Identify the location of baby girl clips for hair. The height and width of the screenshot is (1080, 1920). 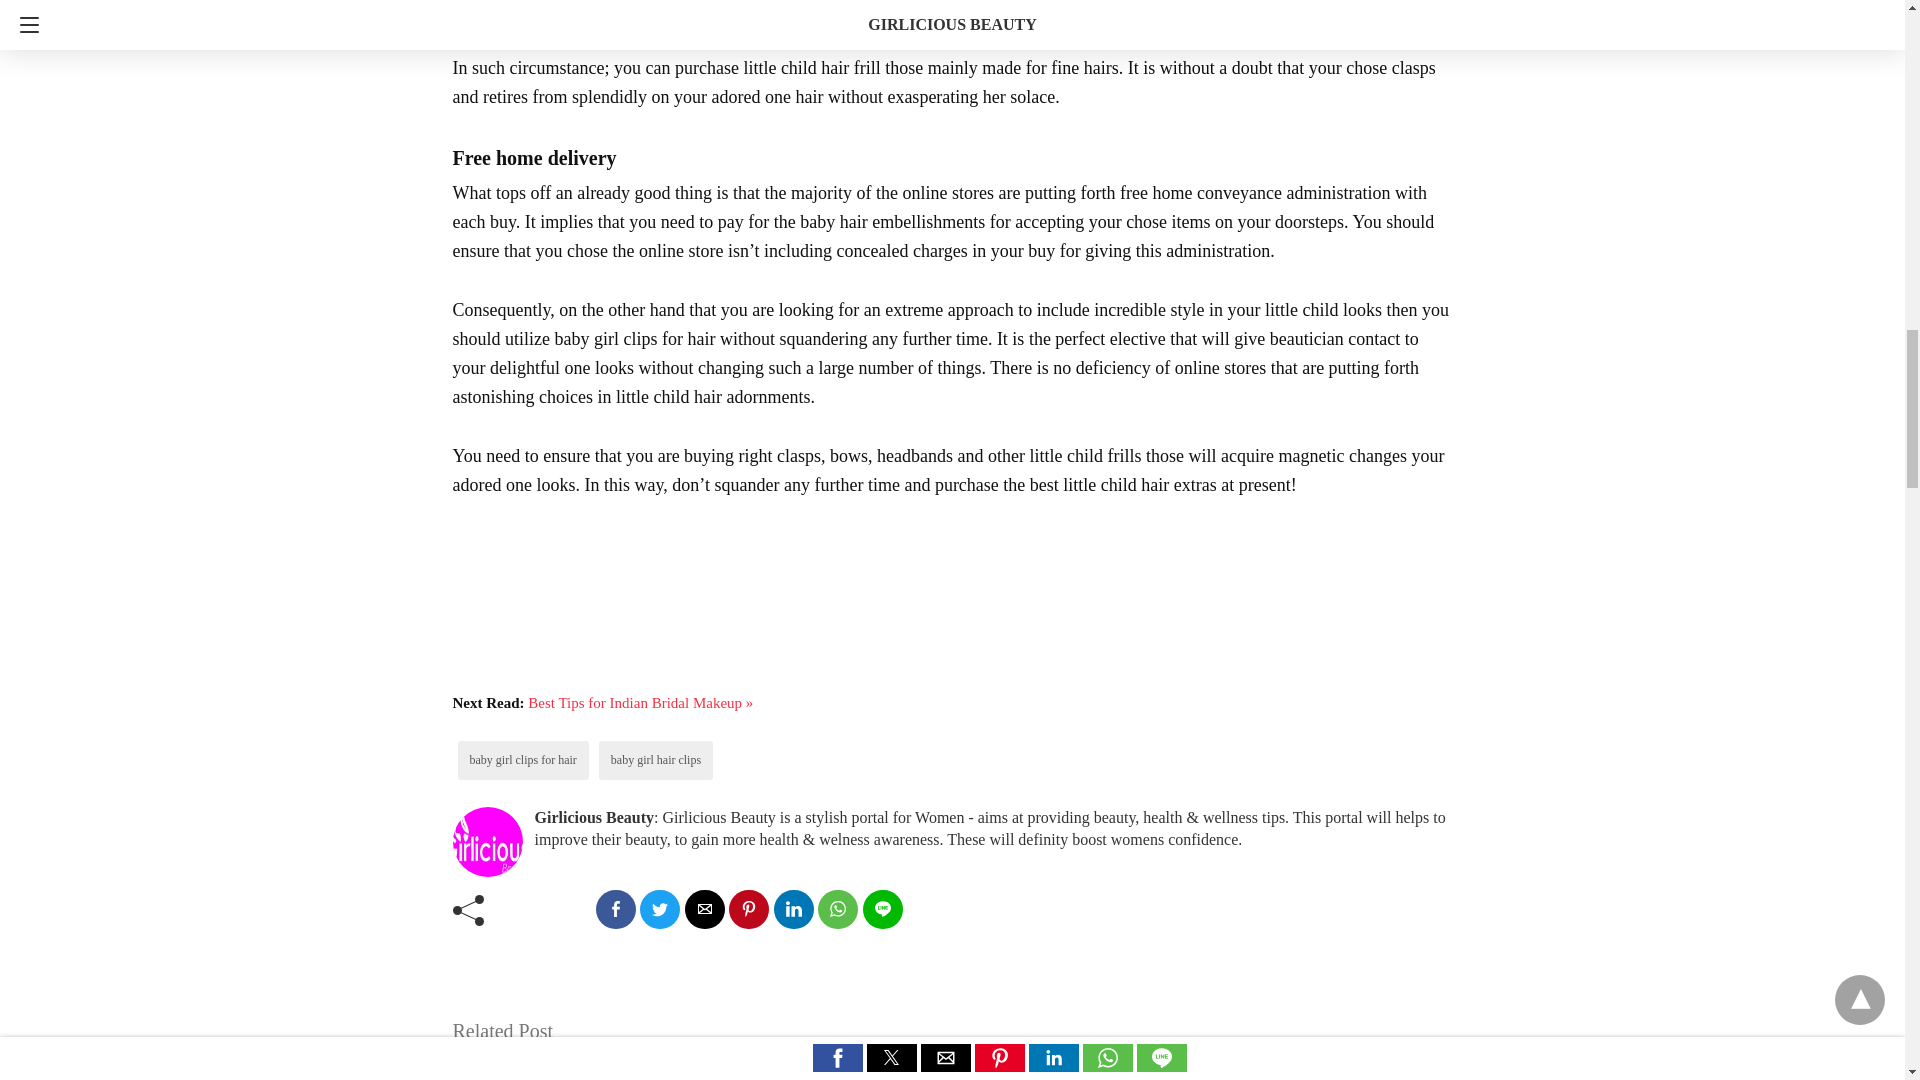
(524, 759).